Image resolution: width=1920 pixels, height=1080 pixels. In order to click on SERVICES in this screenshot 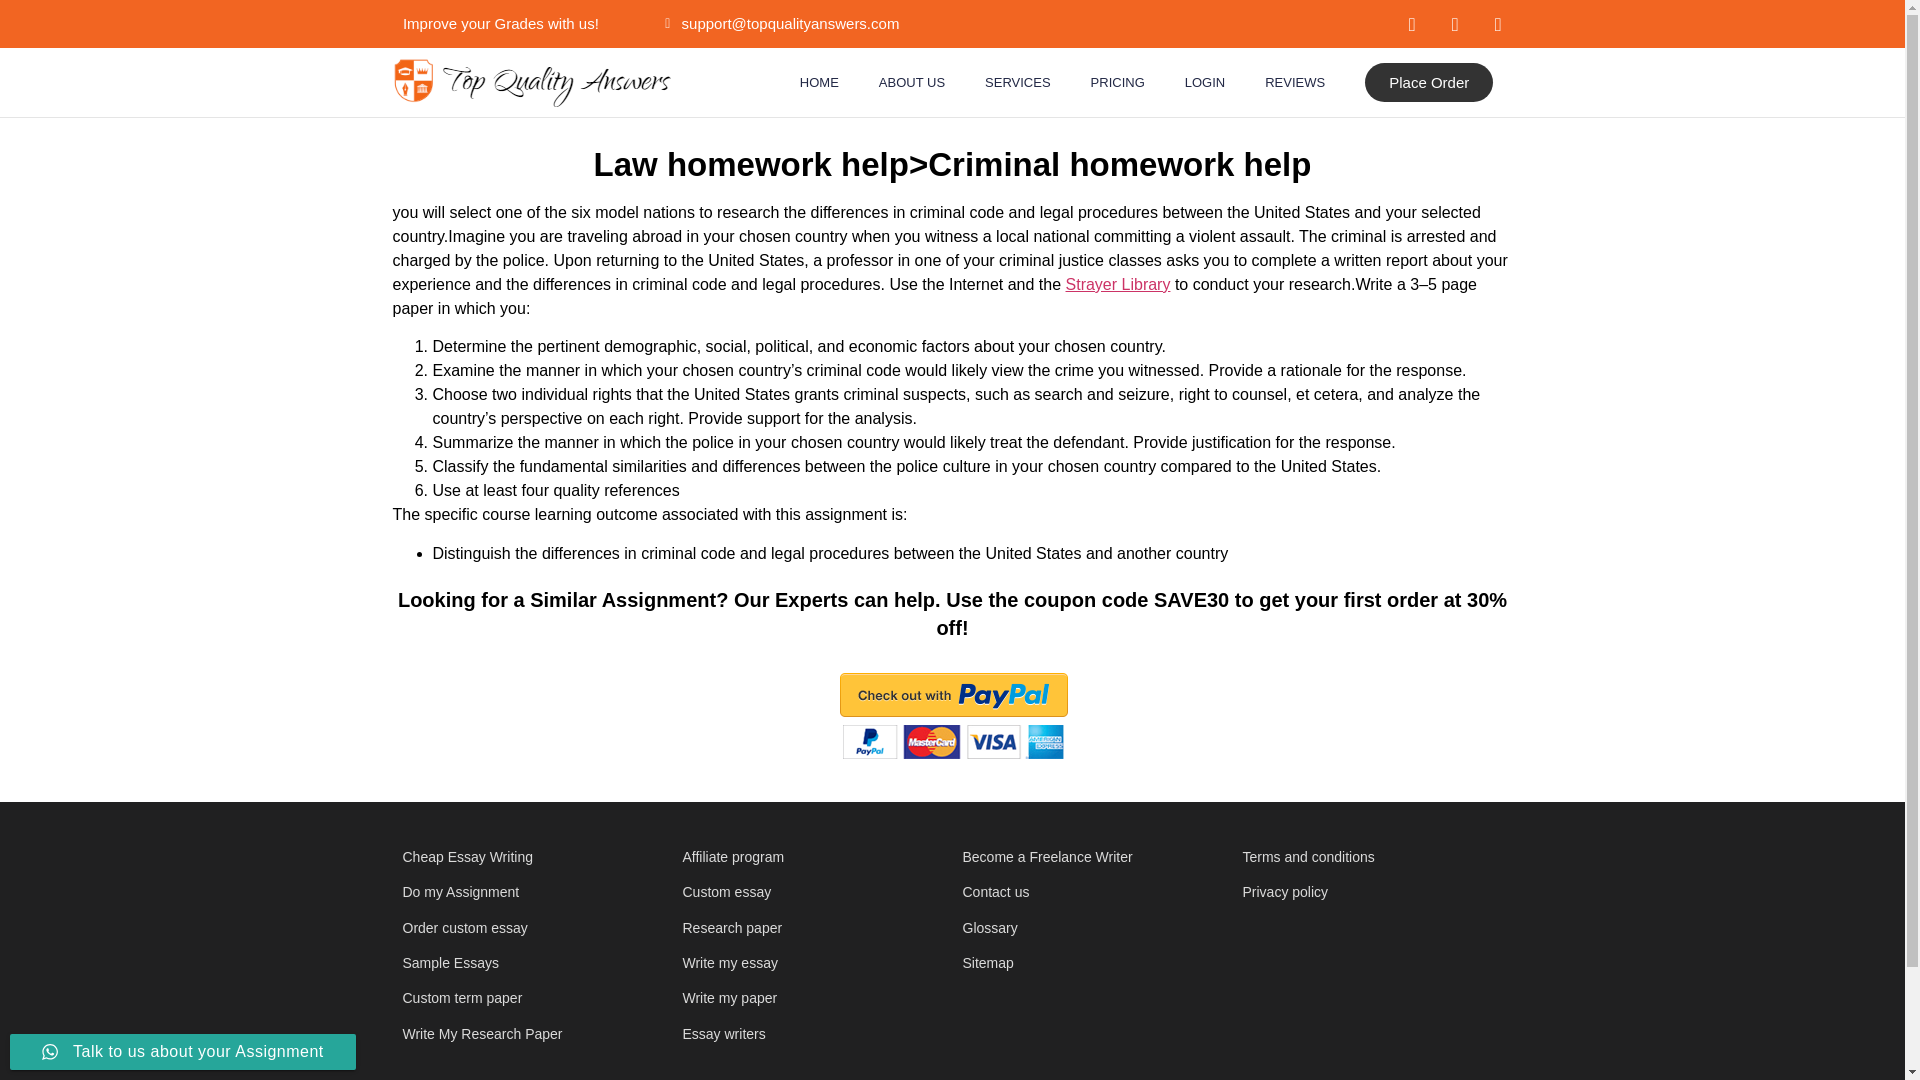, I will do `click(1018, 82)`.